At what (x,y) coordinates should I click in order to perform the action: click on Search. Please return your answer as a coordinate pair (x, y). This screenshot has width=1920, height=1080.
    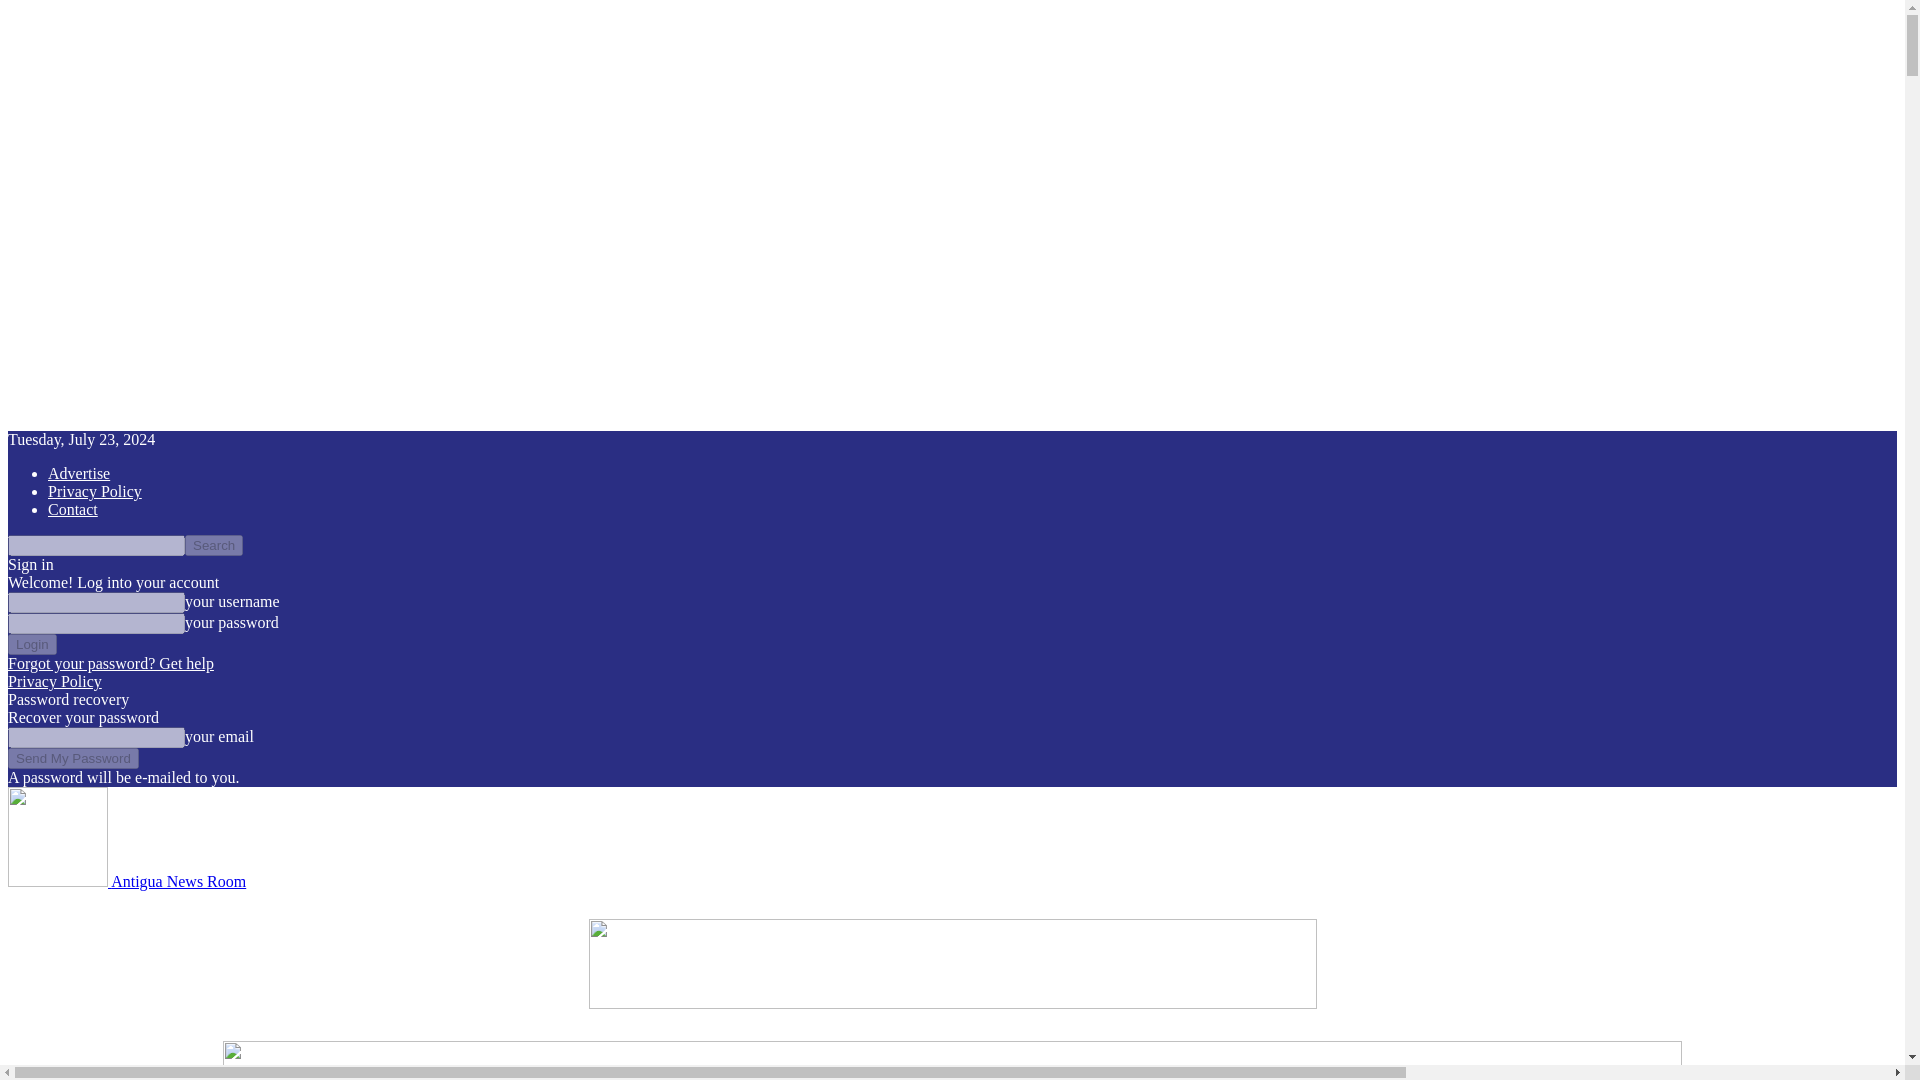
    Looking at the image, I should click on (214, 545).